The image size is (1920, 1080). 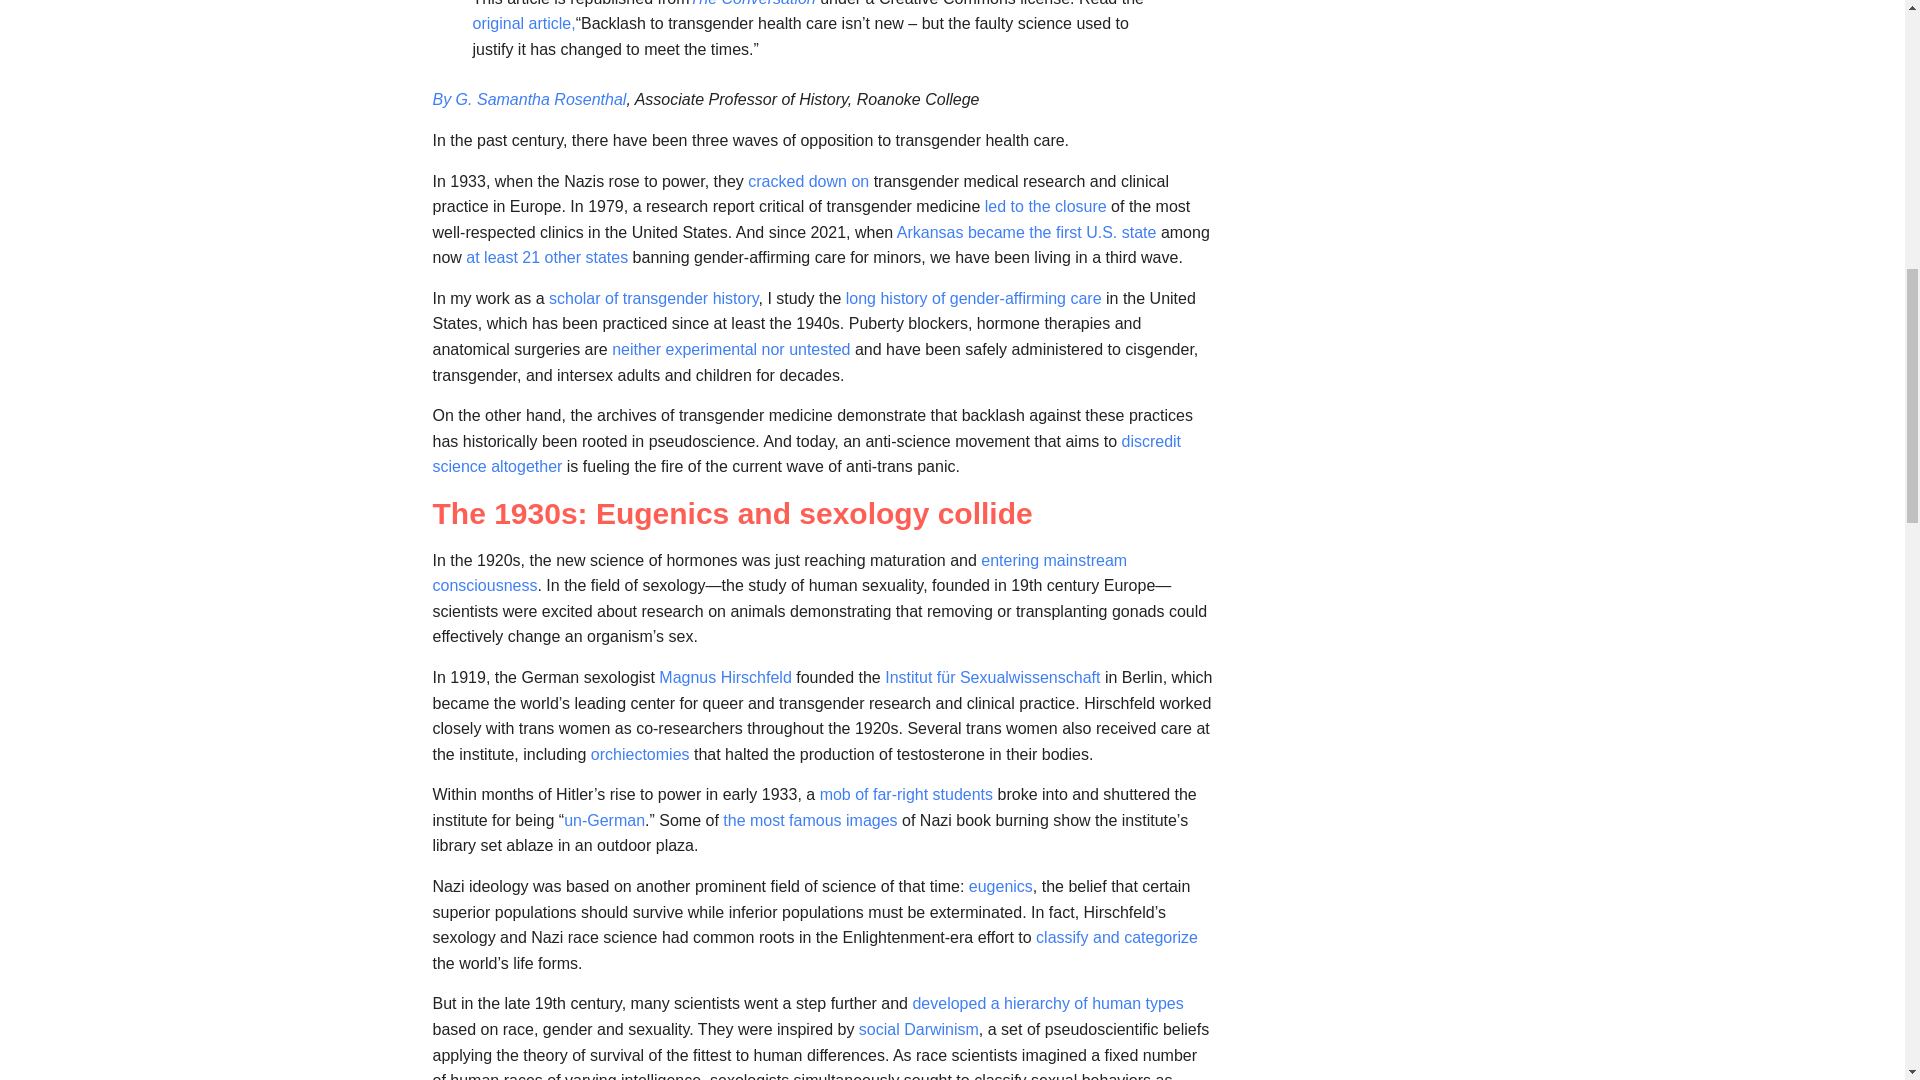 What do you see at coordinates (808, 180) in the screenshot?
I see `cracked down on` at bounding box center [808, 180].